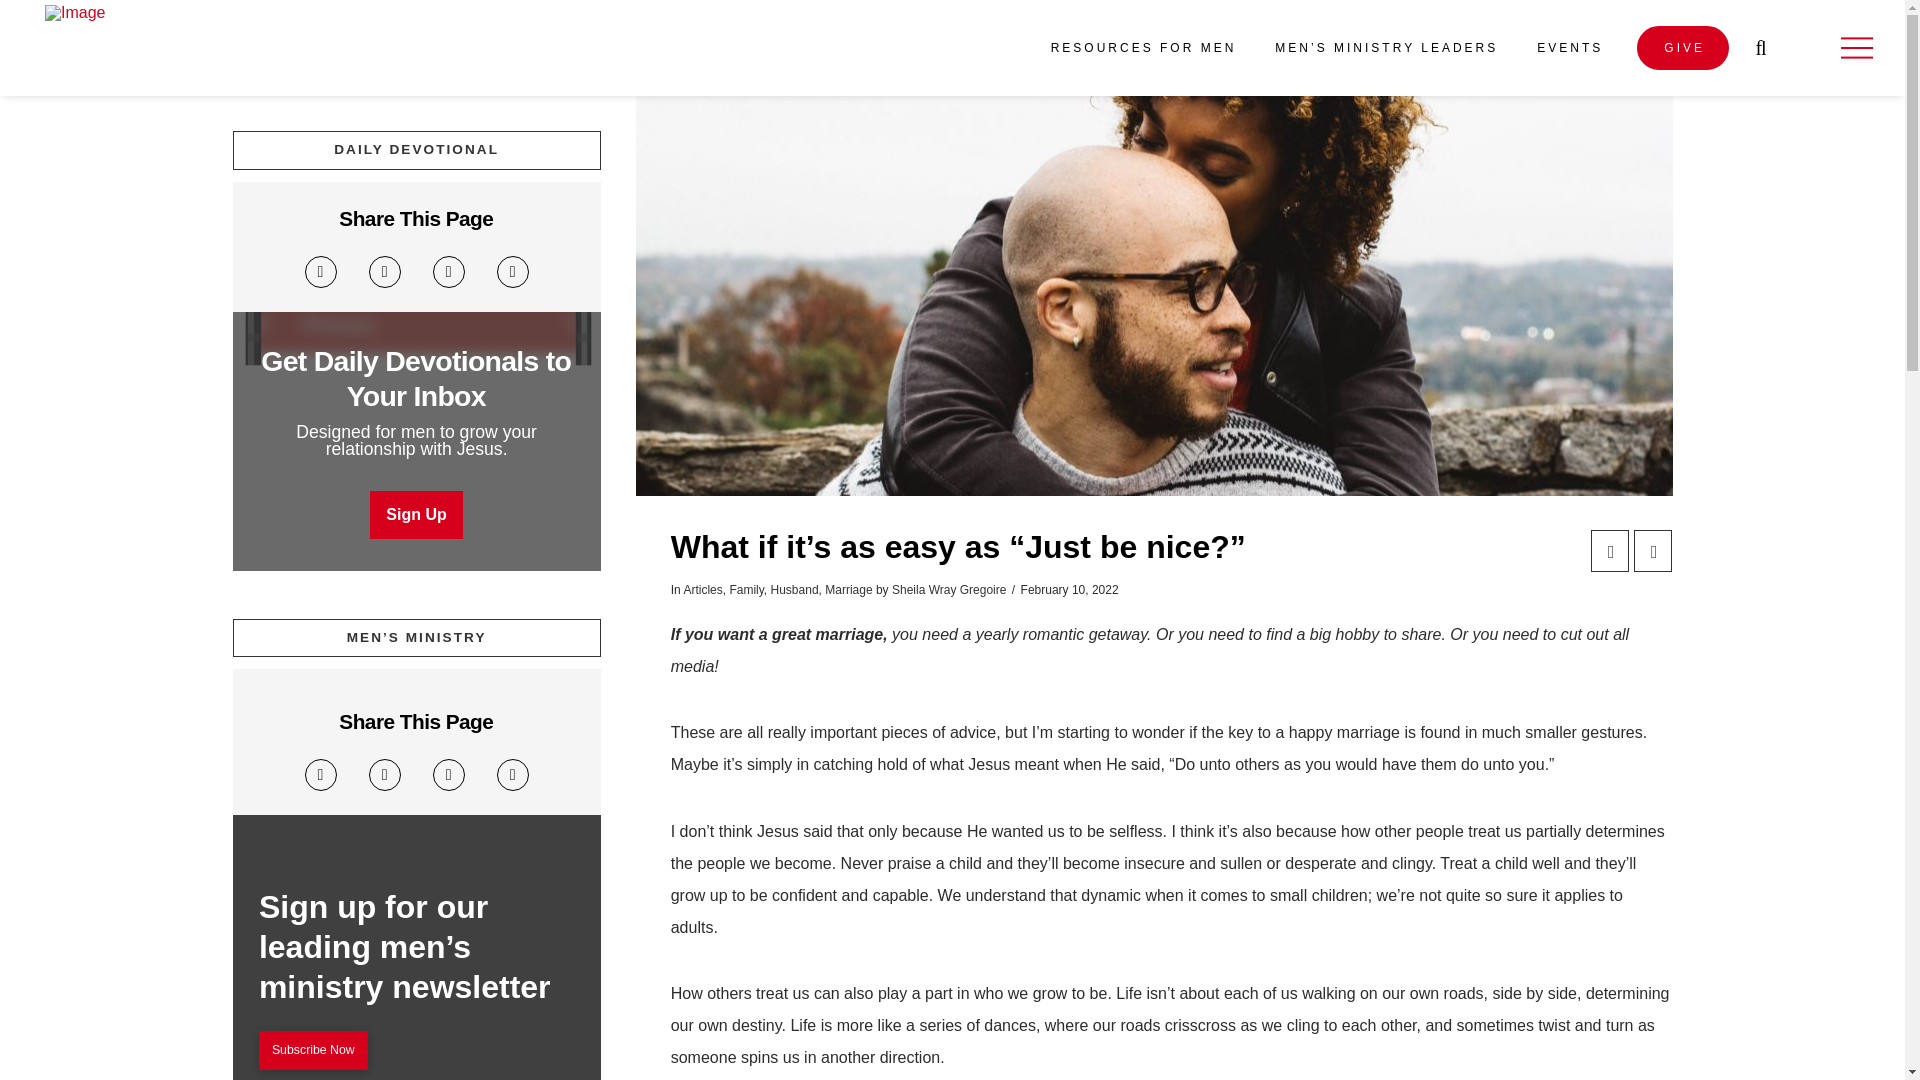  What do you see at coordinates (1683, 48) in the screenshot?
I see `GIVE` at bounding box center [1683, 48].